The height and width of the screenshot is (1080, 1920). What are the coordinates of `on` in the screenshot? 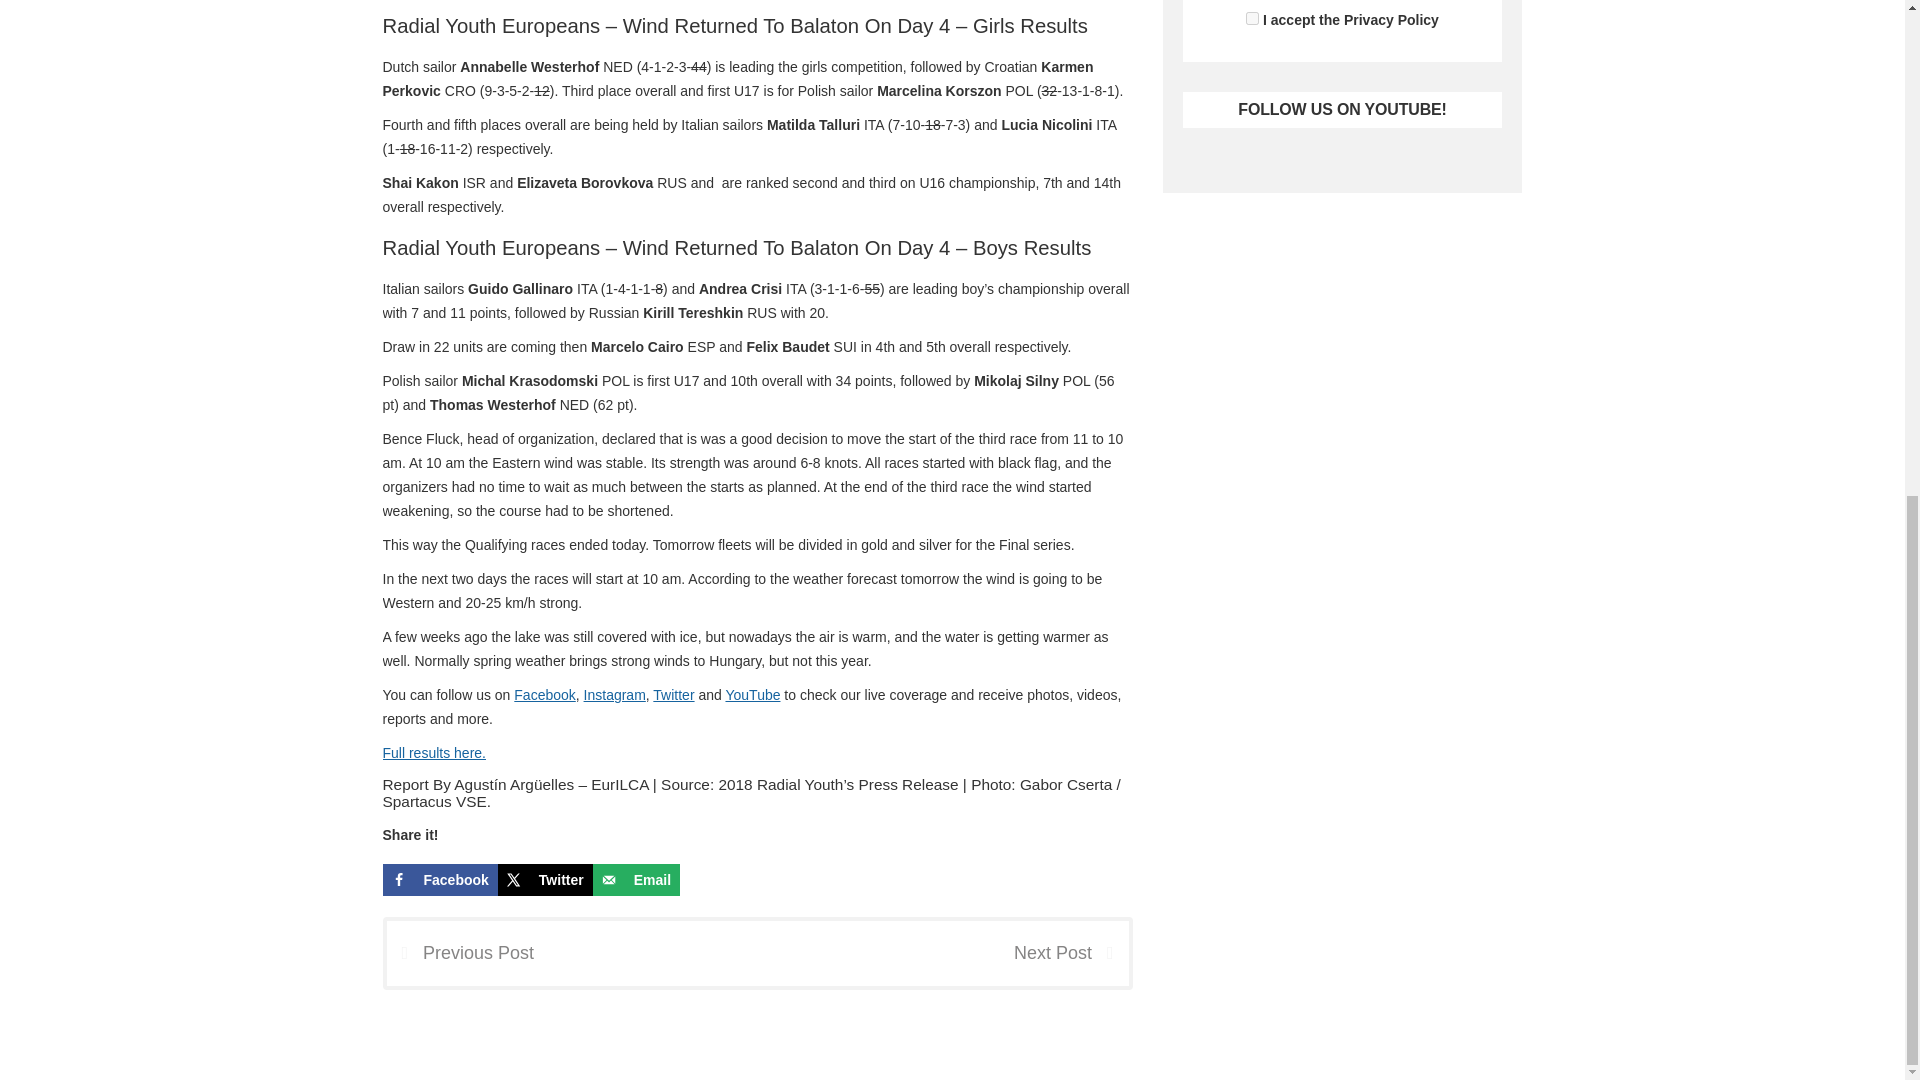 It's located at (1252, 18).